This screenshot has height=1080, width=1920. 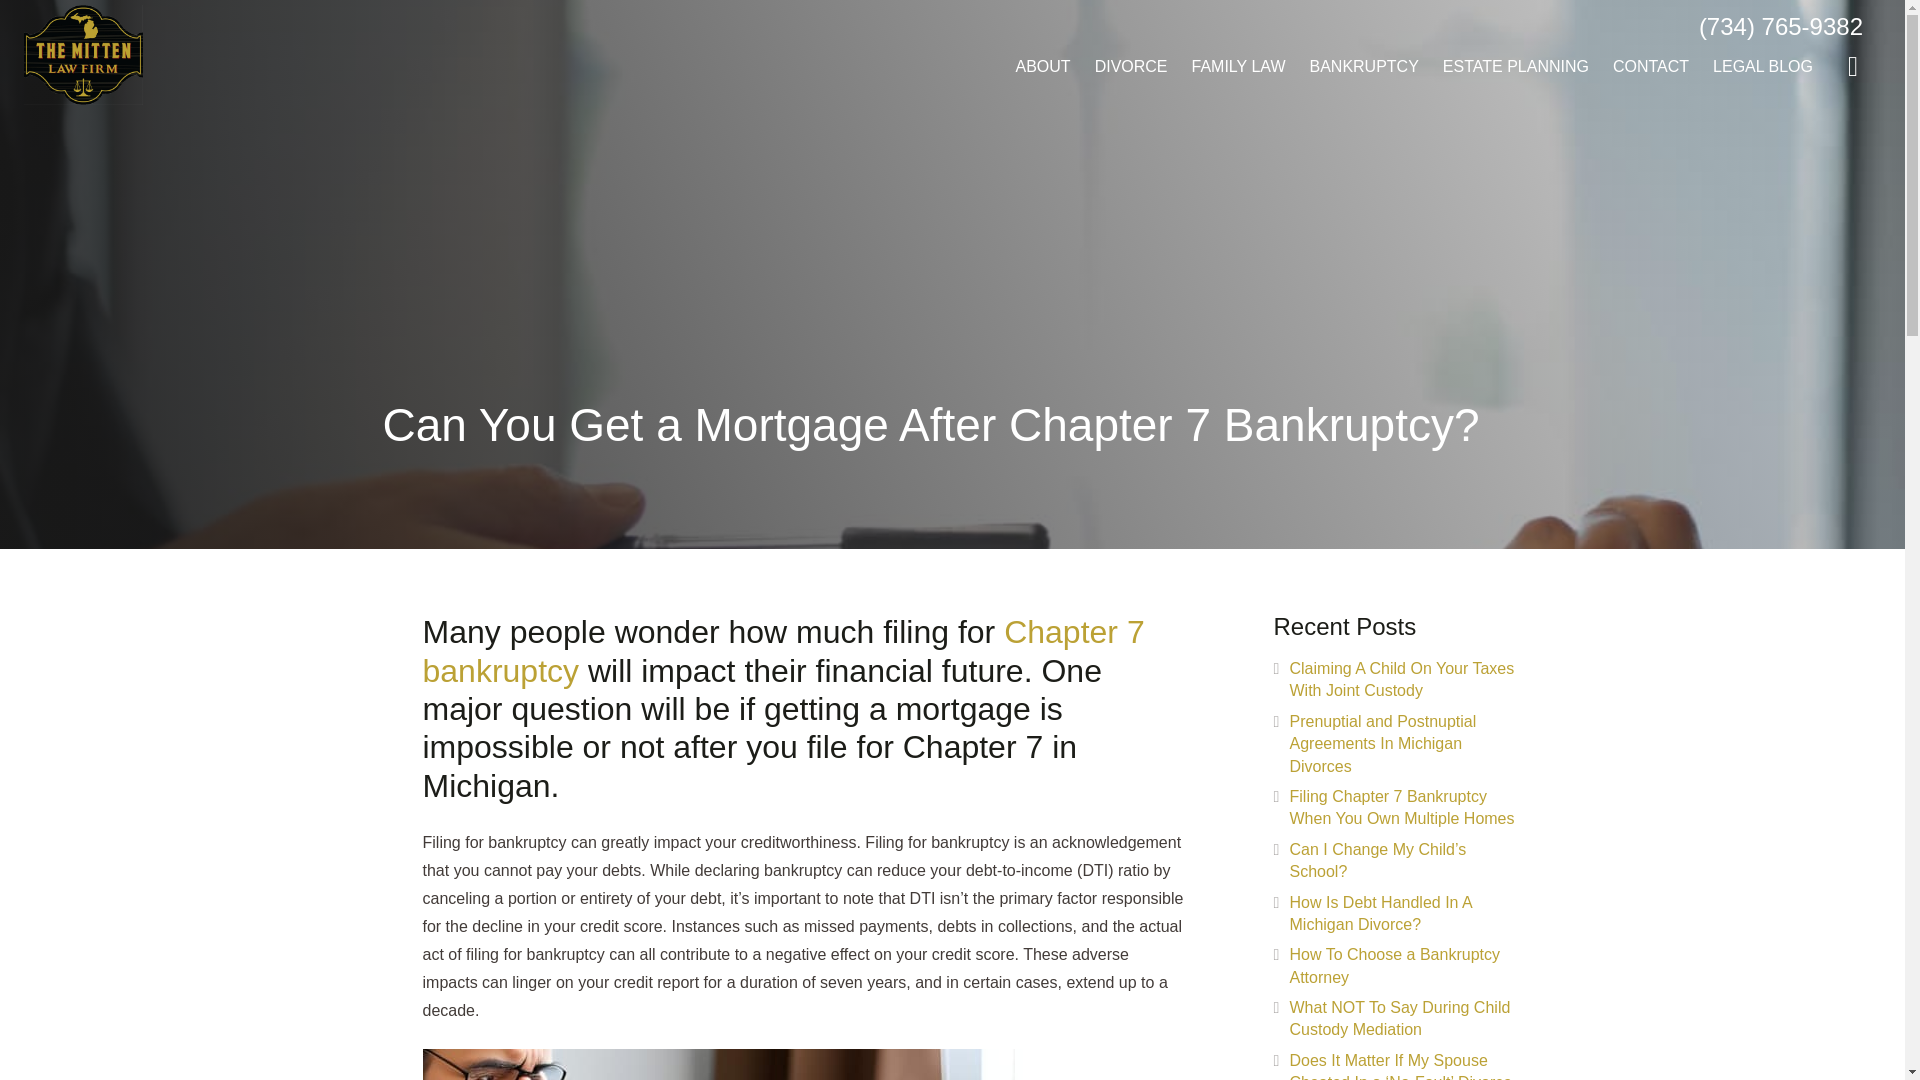 I want to click on BANKRUPTCY, so click(x=1364, y=67).